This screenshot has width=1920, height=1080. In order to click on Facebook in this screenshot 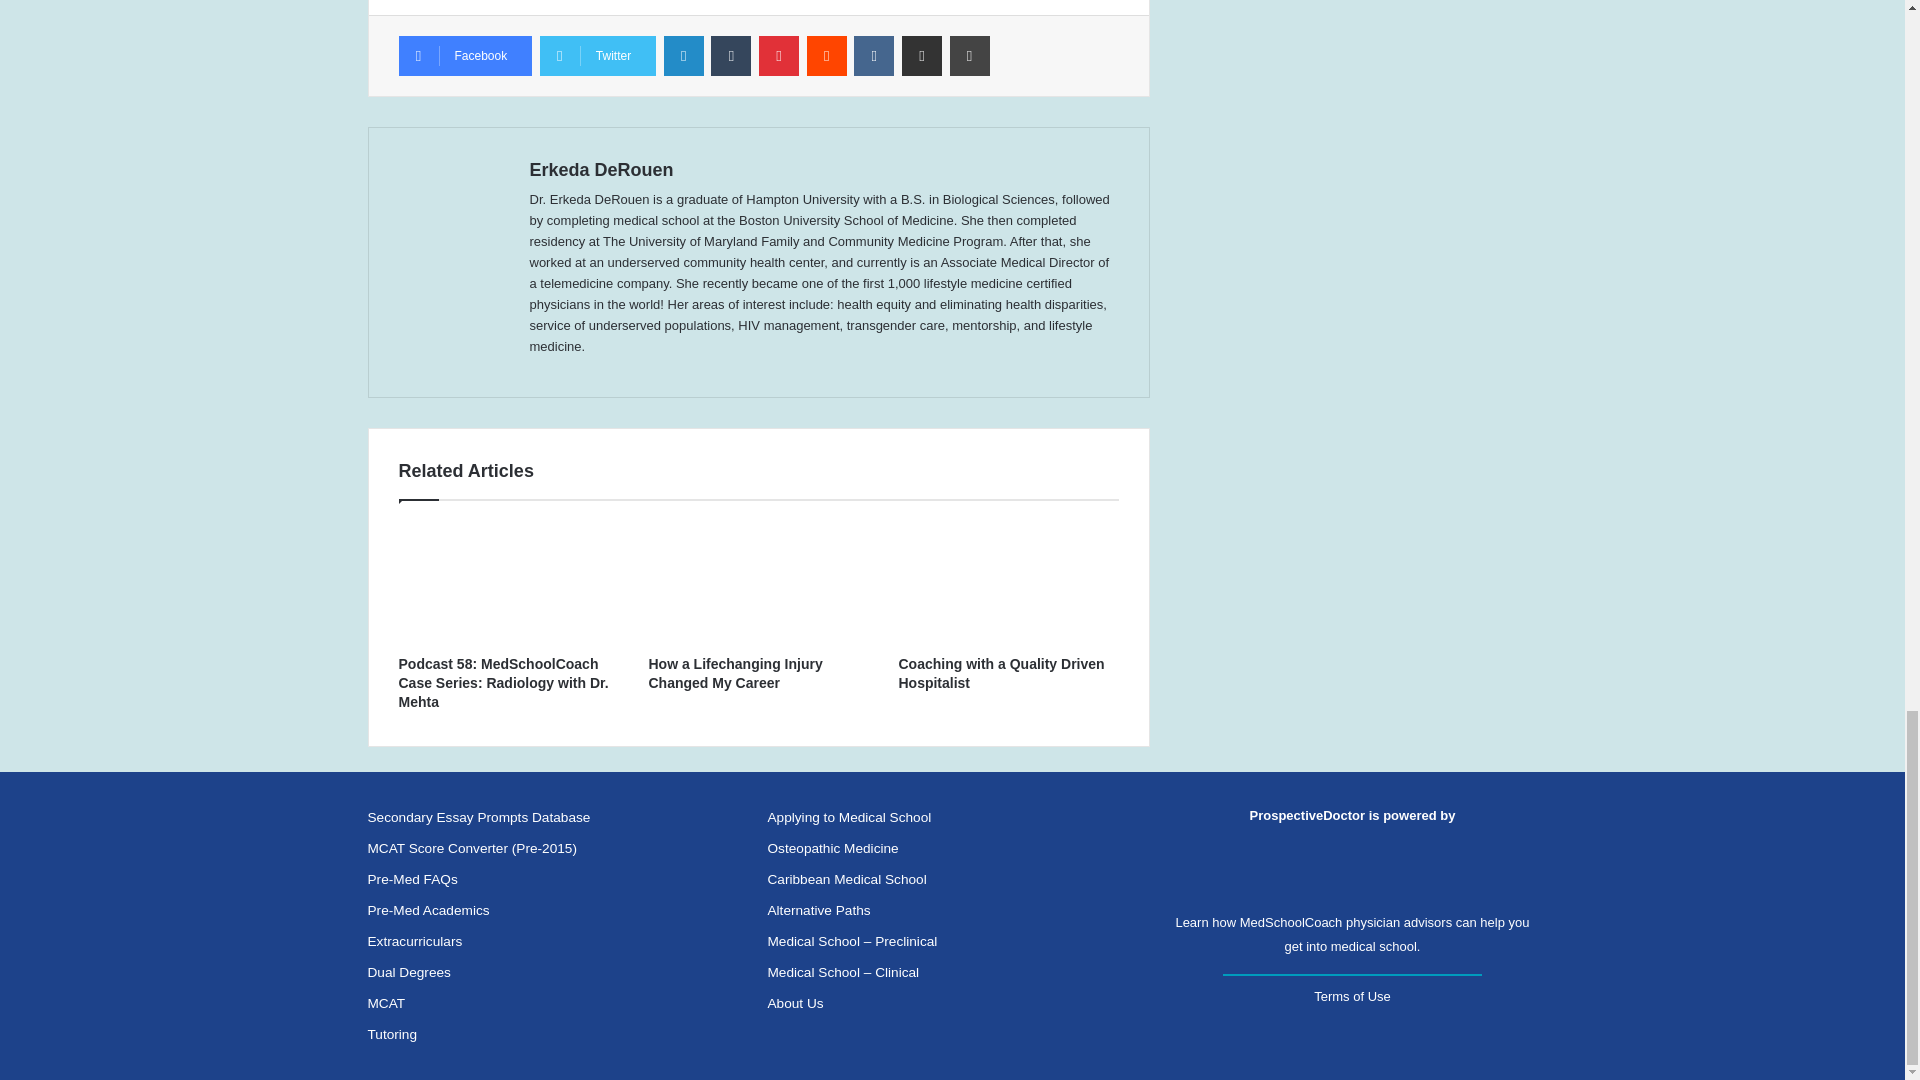, I will do `click(464, 55)`.